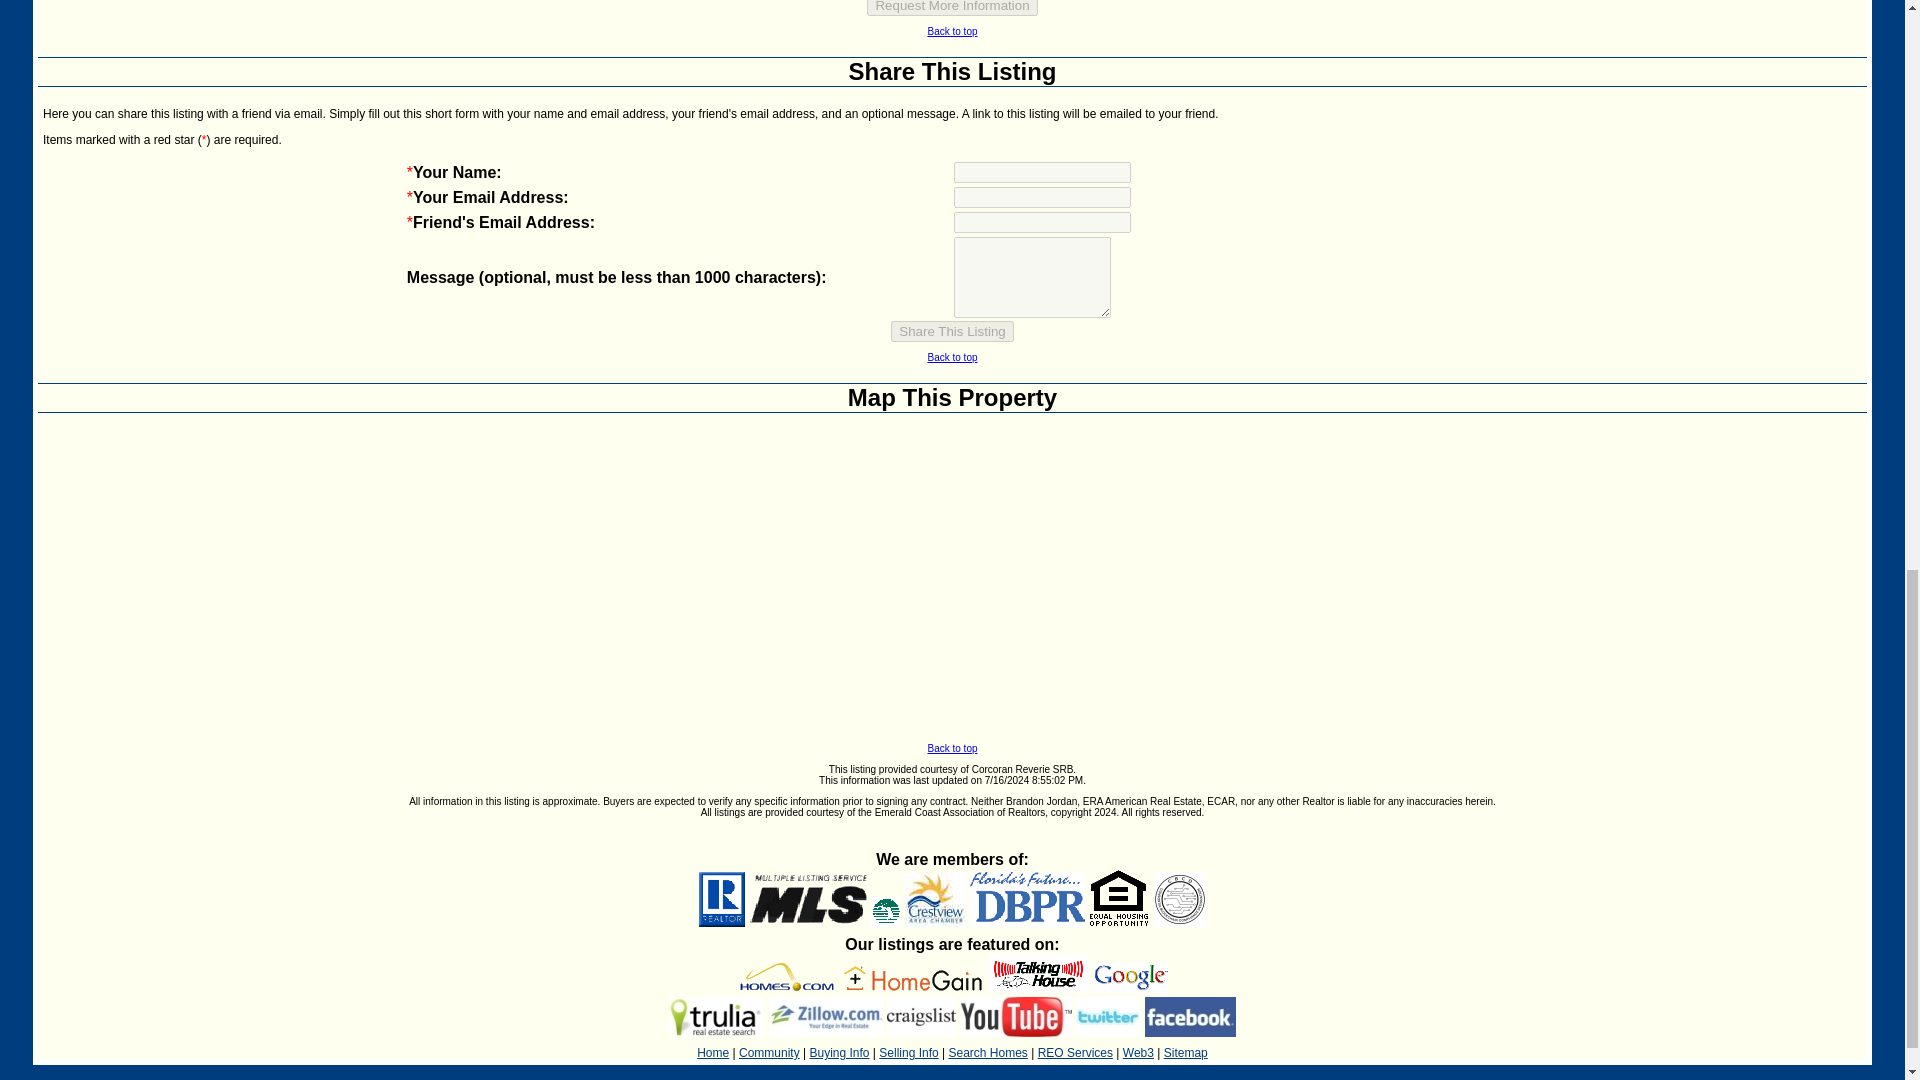 The width and height of the screenshot is (1920, 1080). Describe the element at coordinates (952, 8) in the screenshot. I see `Request More Information` at that location.